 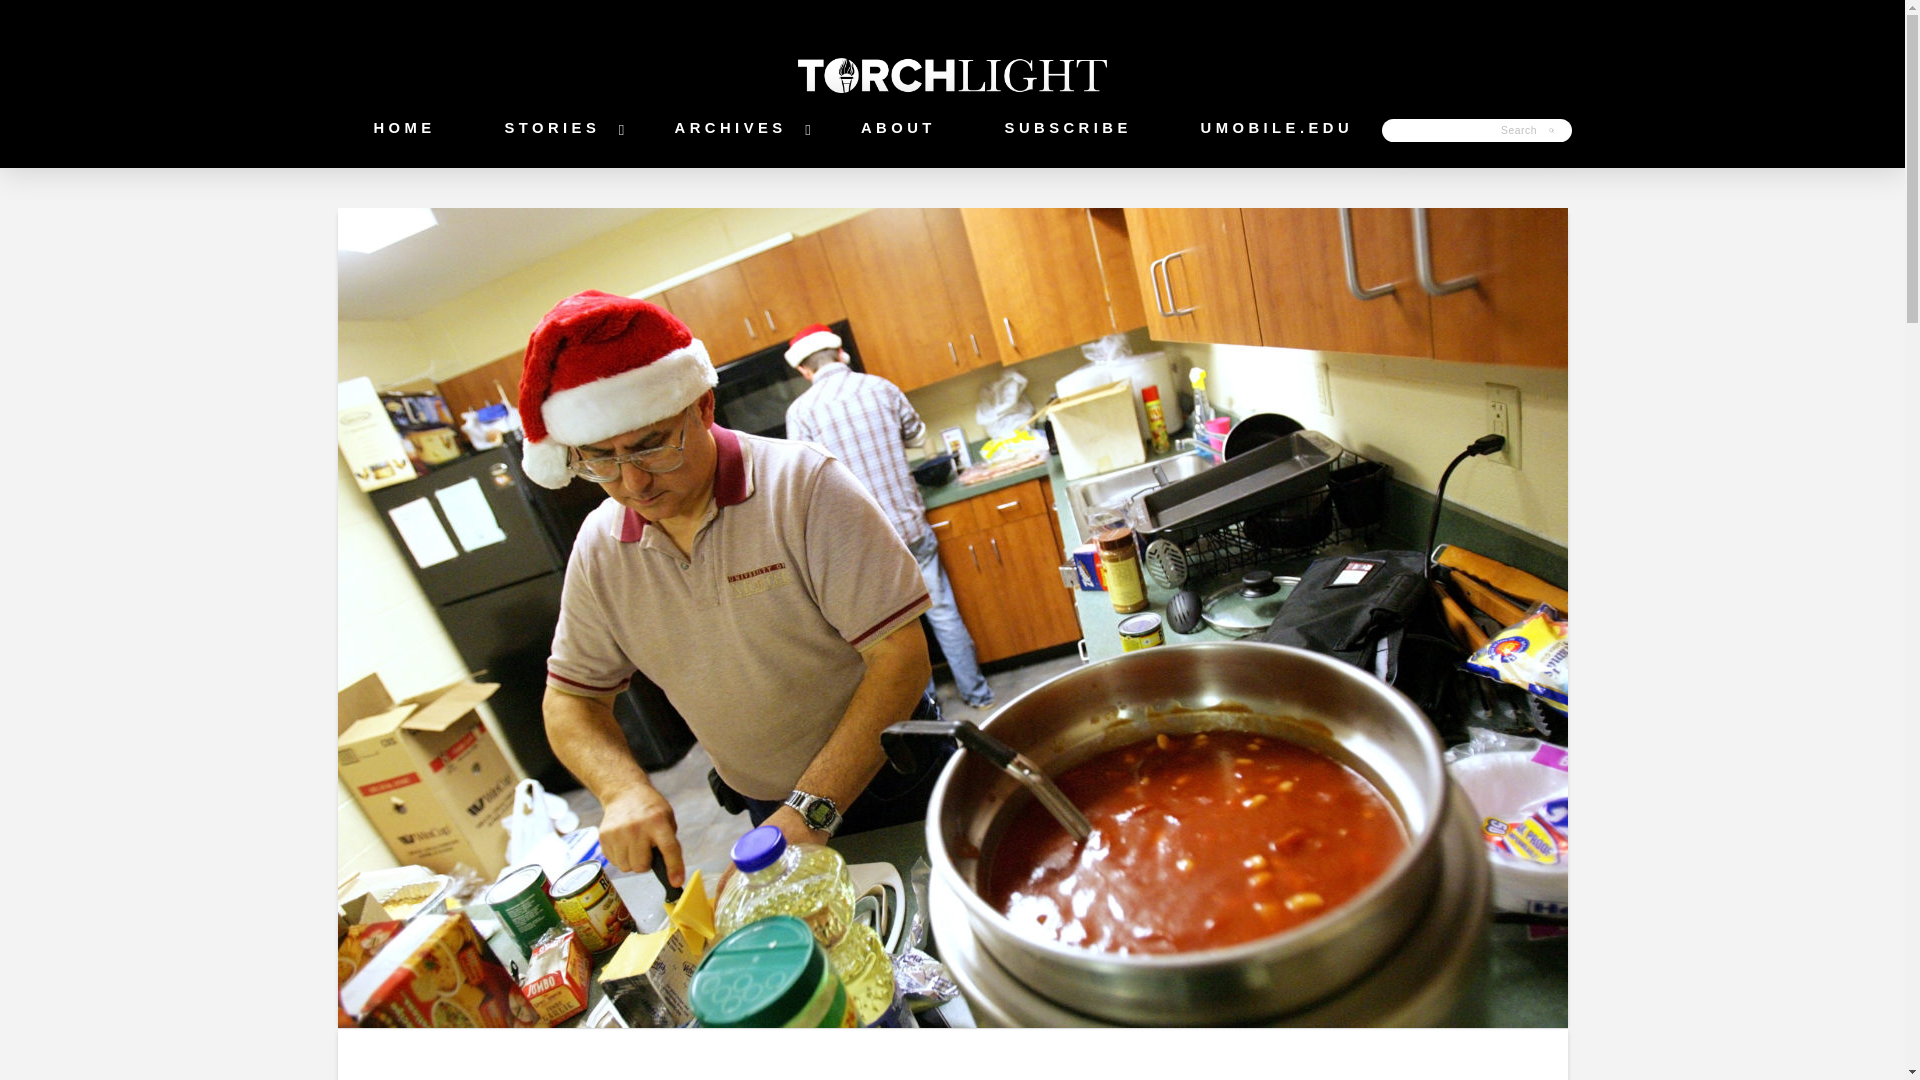 What do you see at coordinates (548, 130) in the screenshot?
I see `STORIES` at bounding box center [548, 130].